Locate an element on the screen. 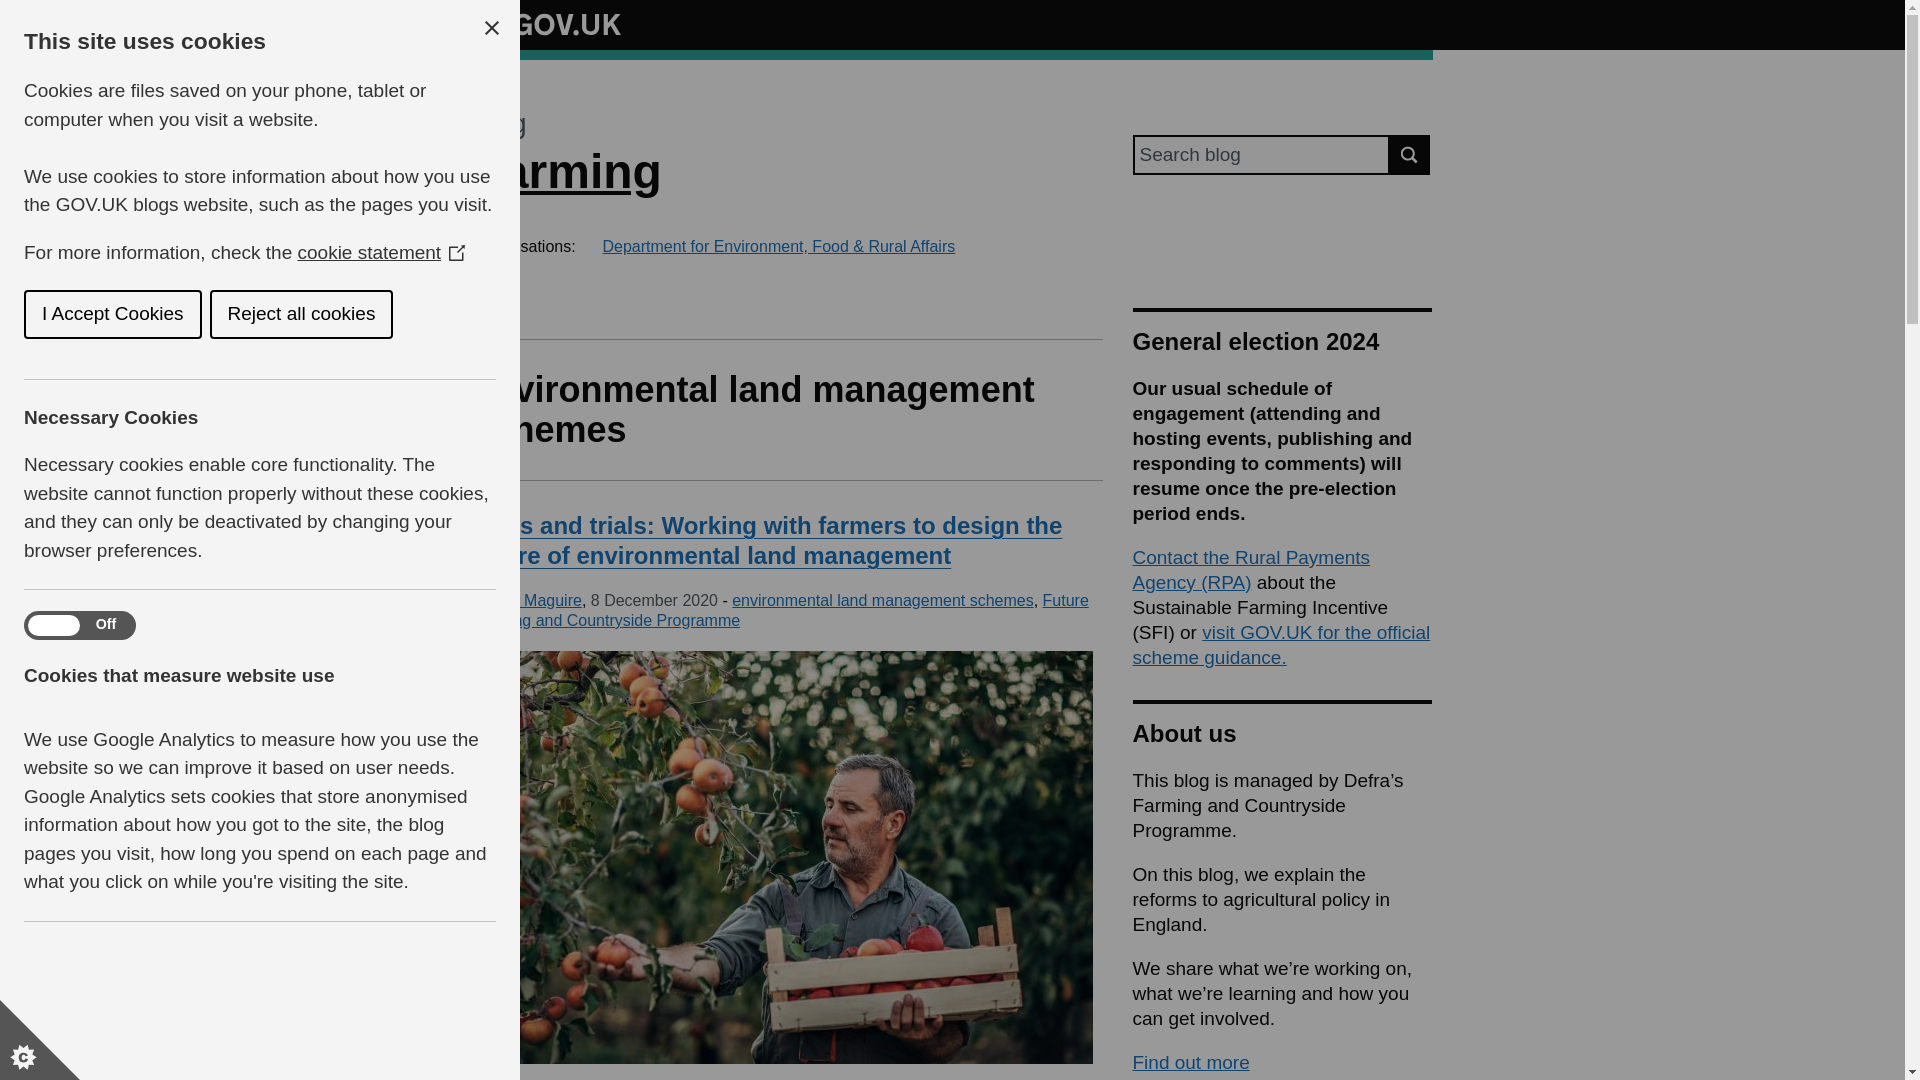  Find out more is located at coordinates (1190, 1062).